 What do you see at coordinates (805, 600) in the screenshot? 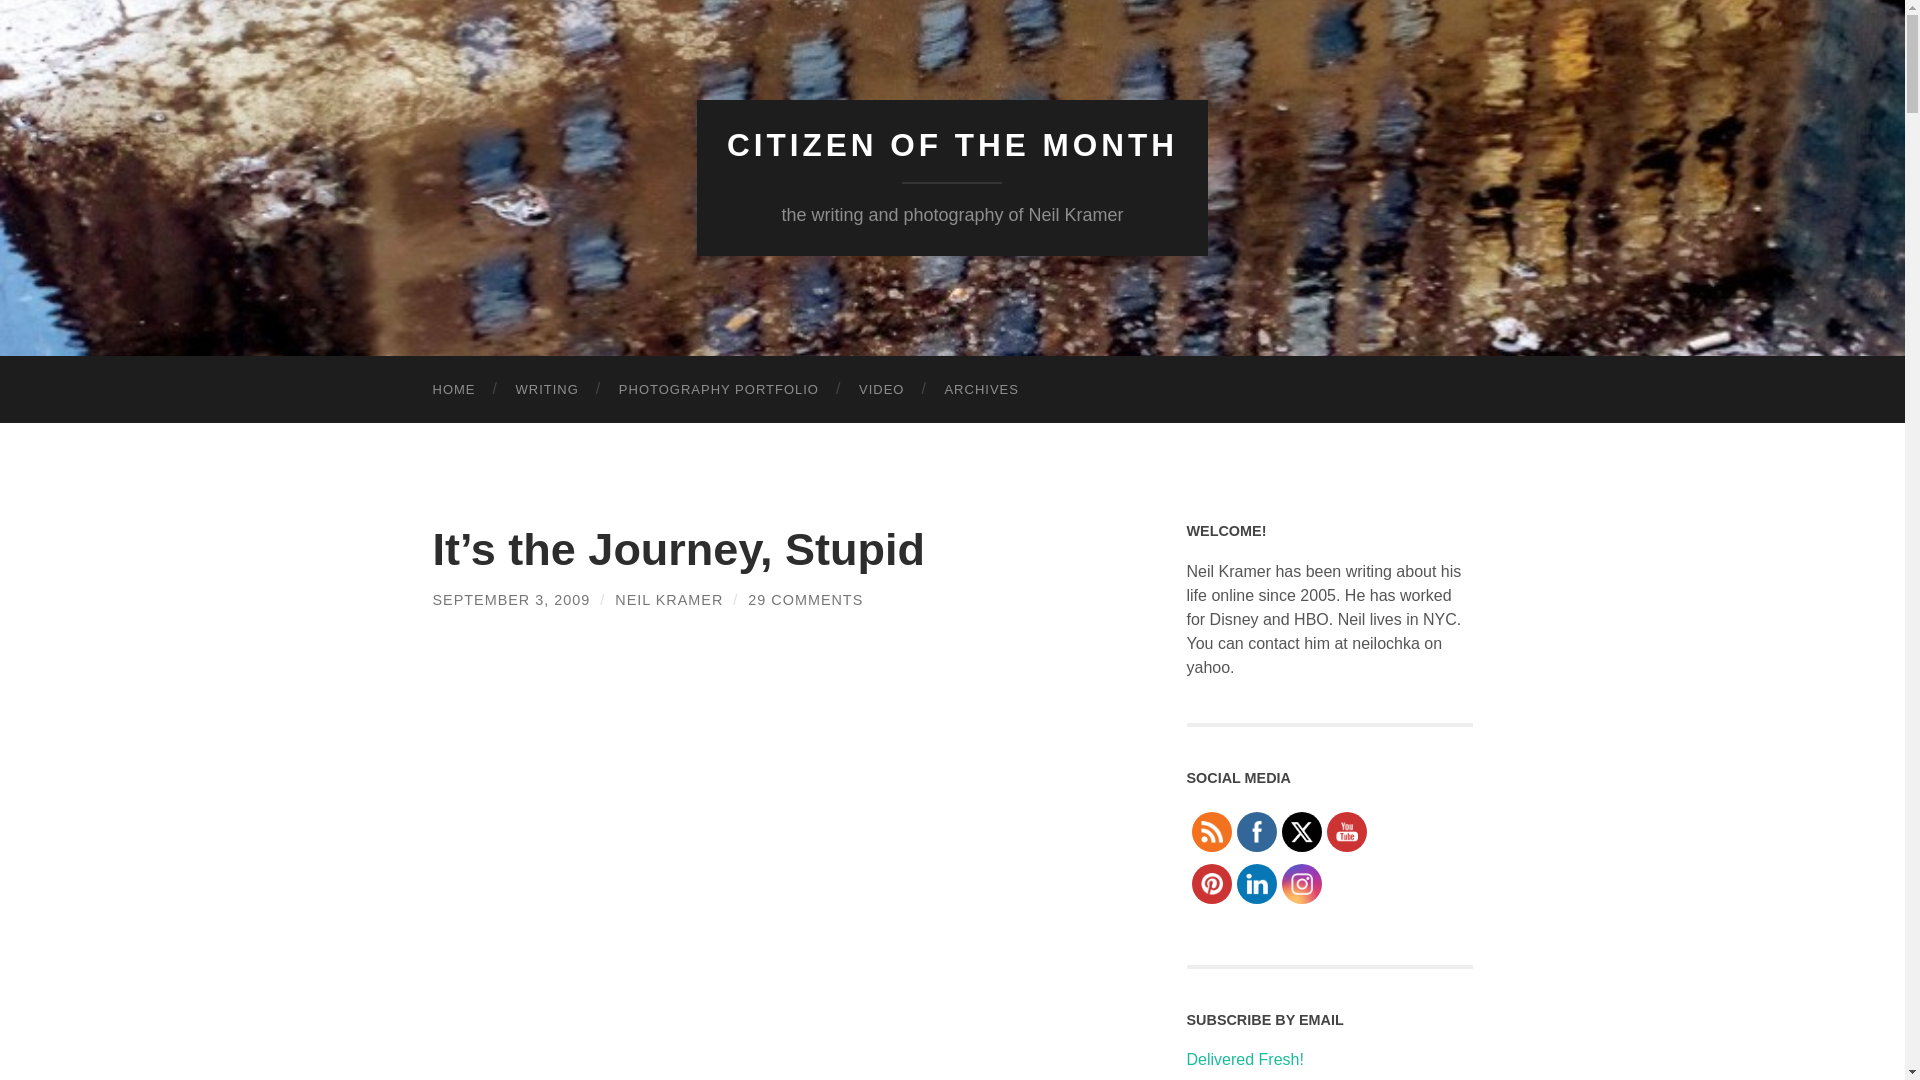
I see `29 COMMENTS` at bounding box center [805, 600].